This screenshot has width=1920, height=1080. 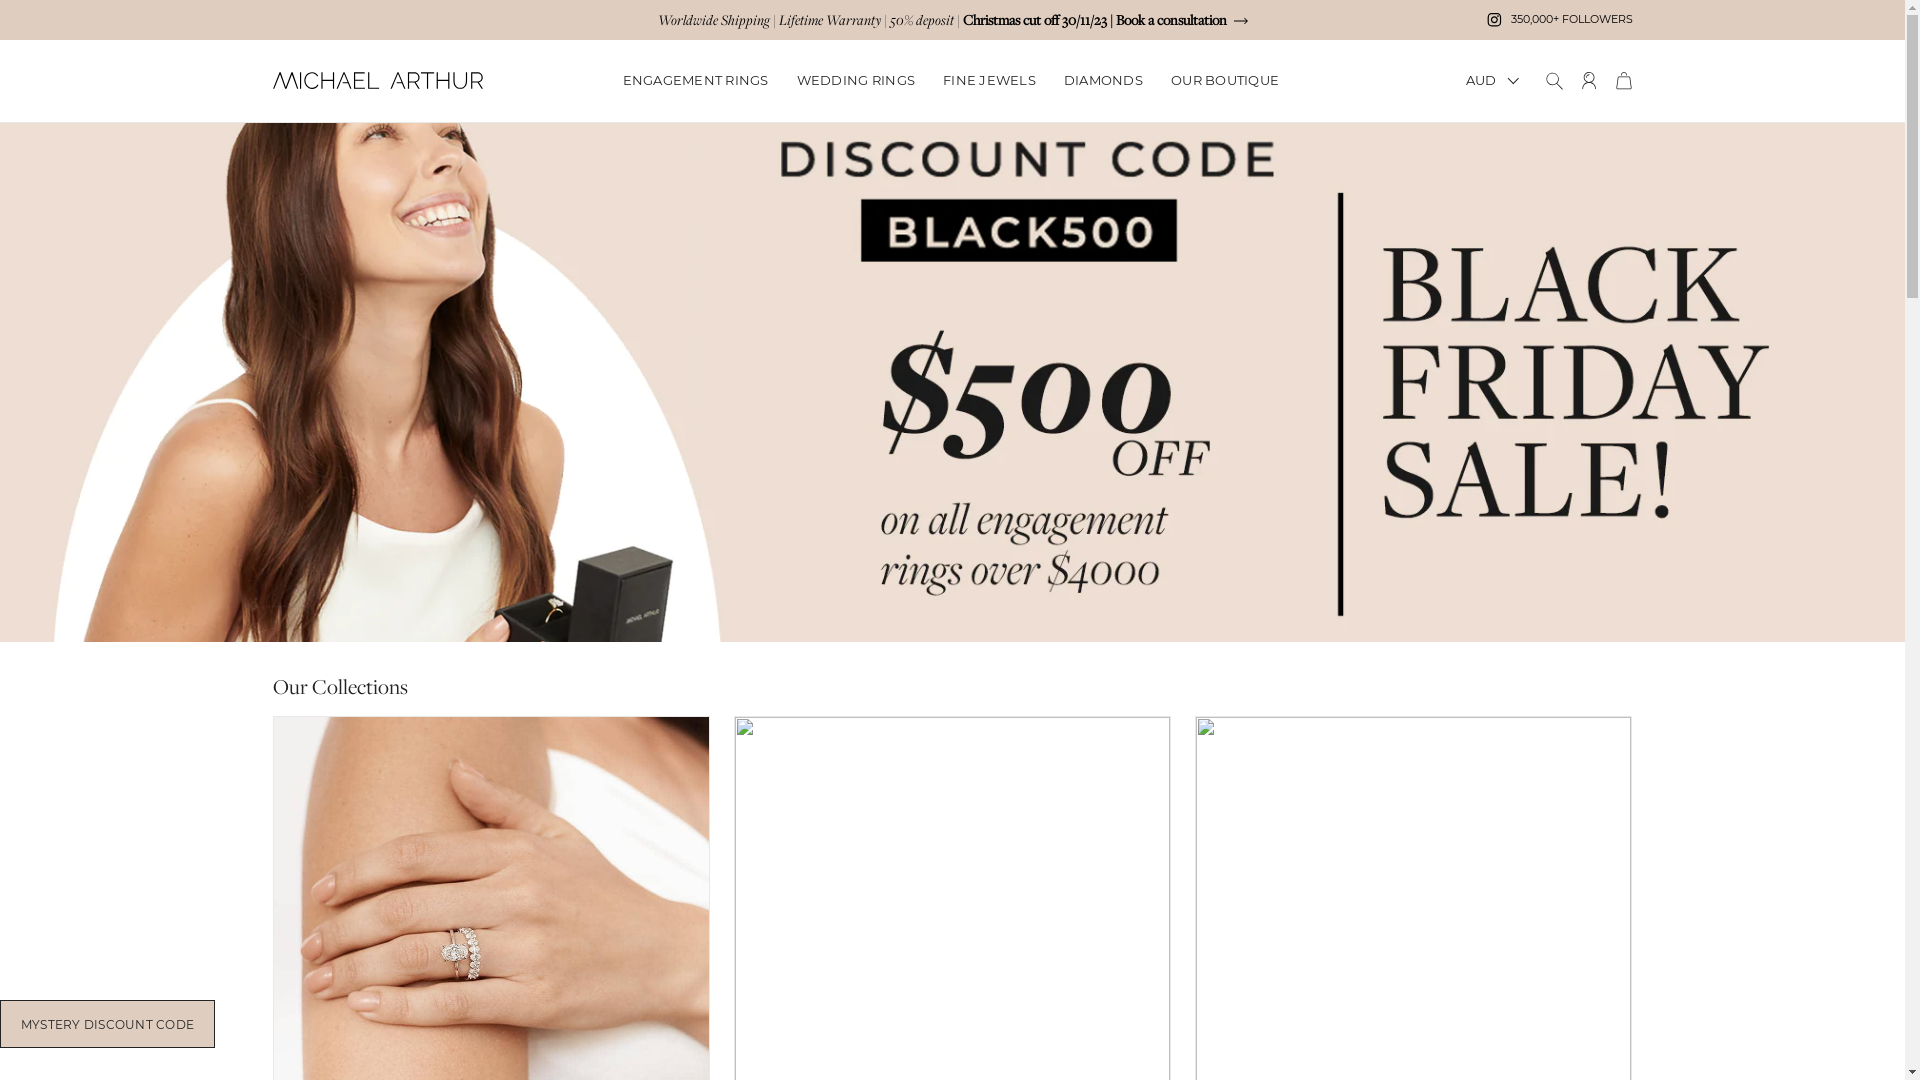 I want to click on OUR BOUTIQUE, so click(x=1225, y=80).